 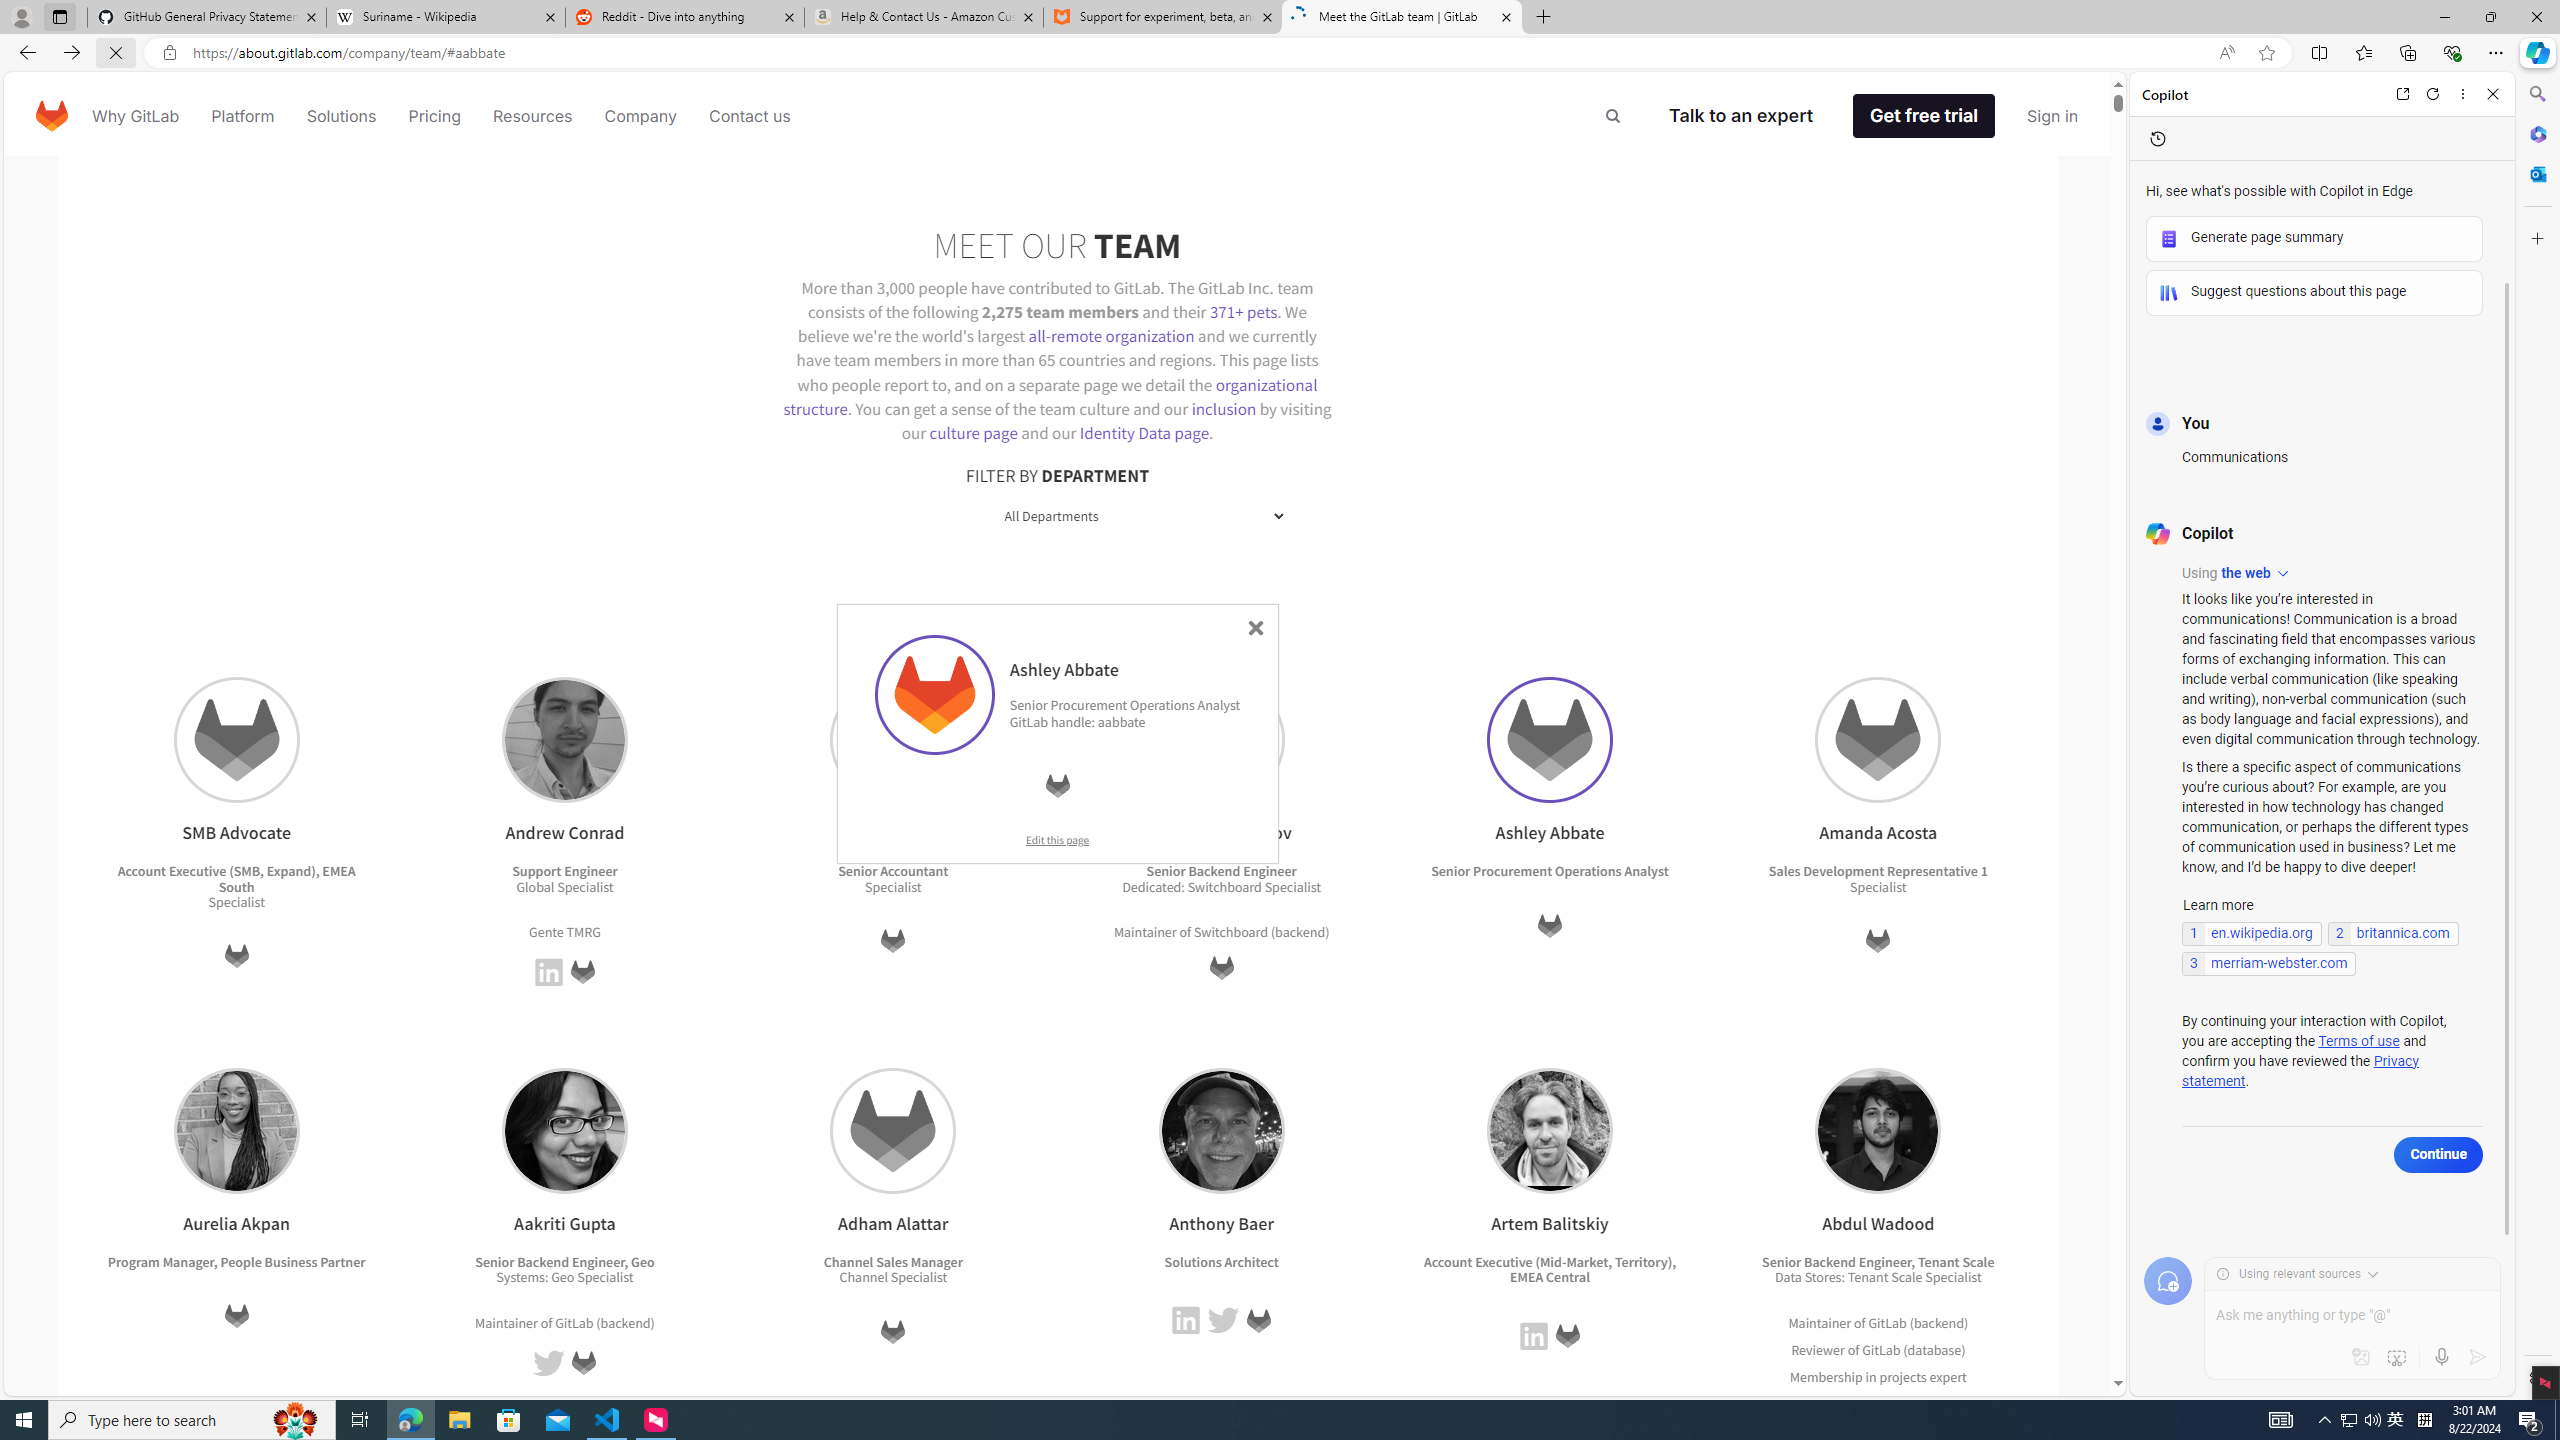 What do you see at coordinates (893, 872) in the screenshot?
I see `Senior Accountant` at bounding box center [893, 872].